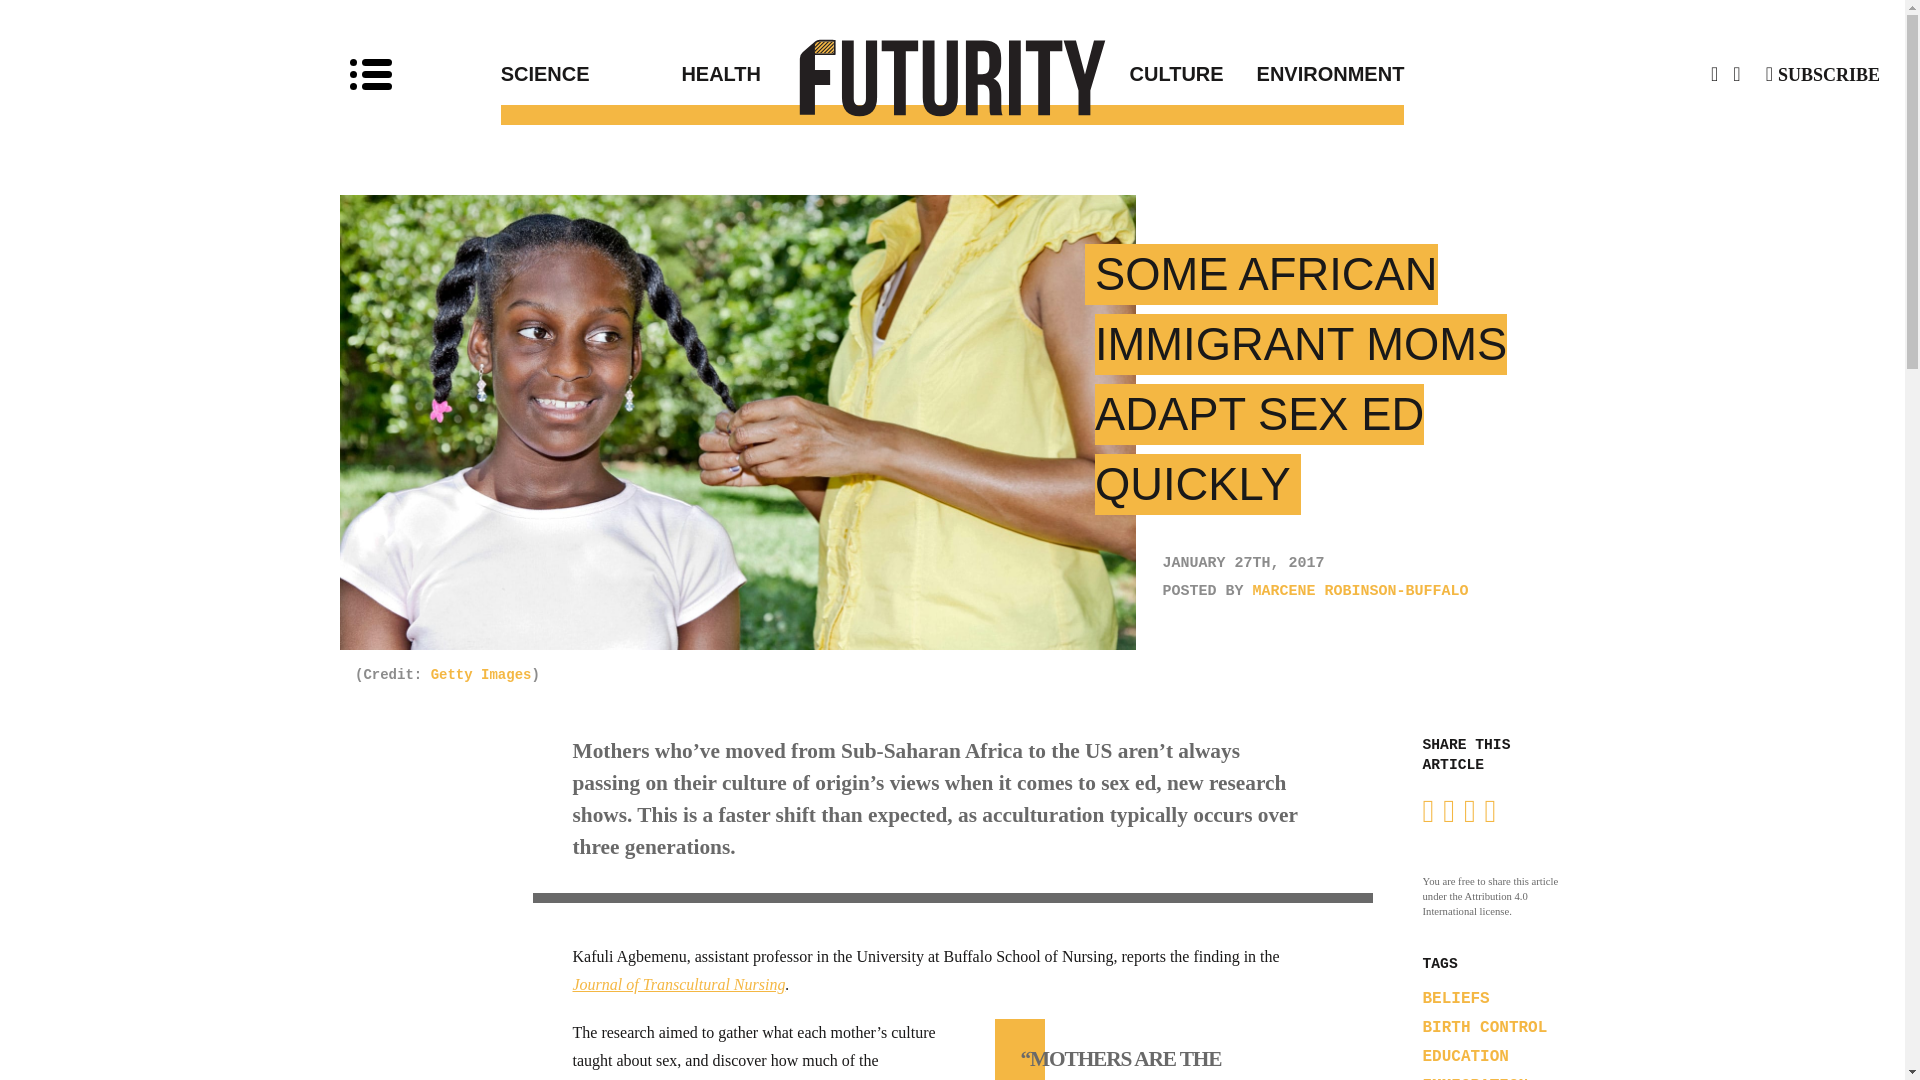  Describe the element at coordinates (1360, 592) in the screenshot. I see `MARCENE ROBINSON-BUFFALO` at that location.